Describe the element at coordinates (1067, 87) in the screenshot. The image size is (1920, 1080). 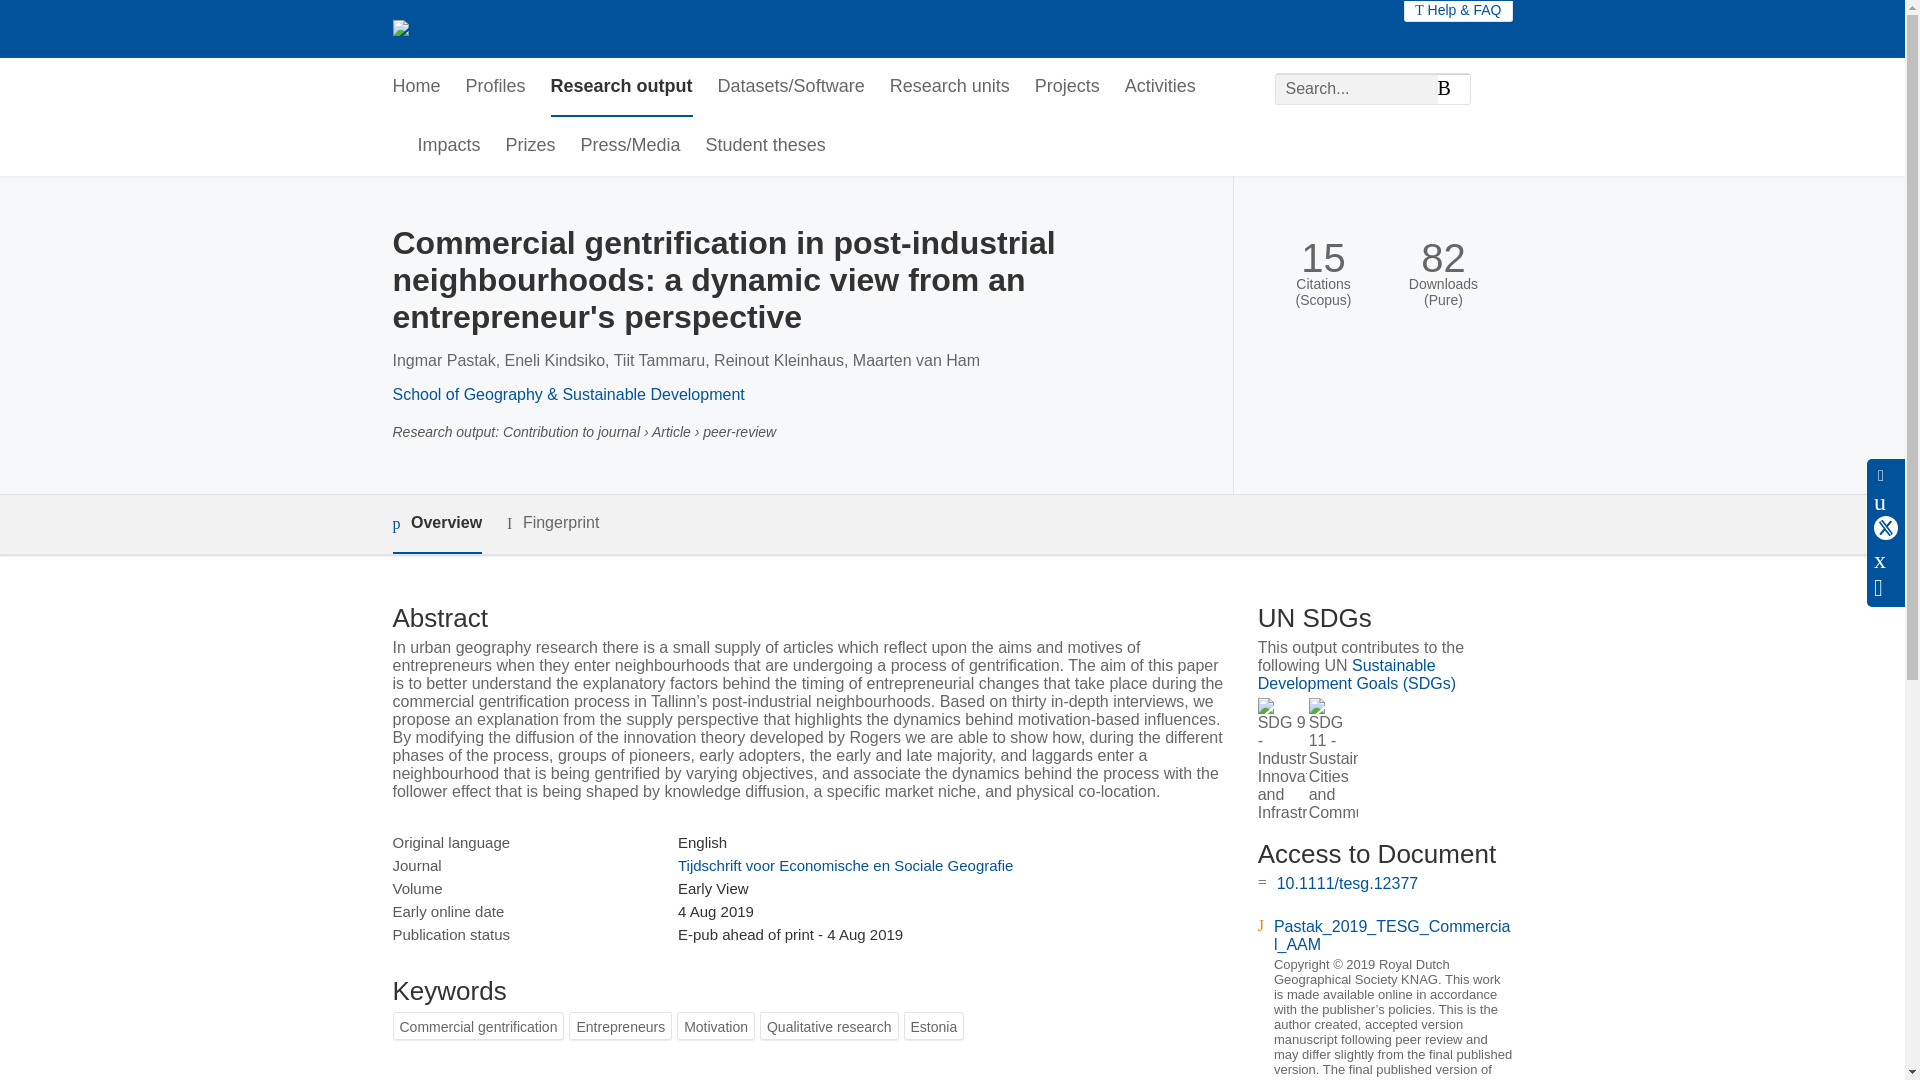
I see `Projects` at that location.